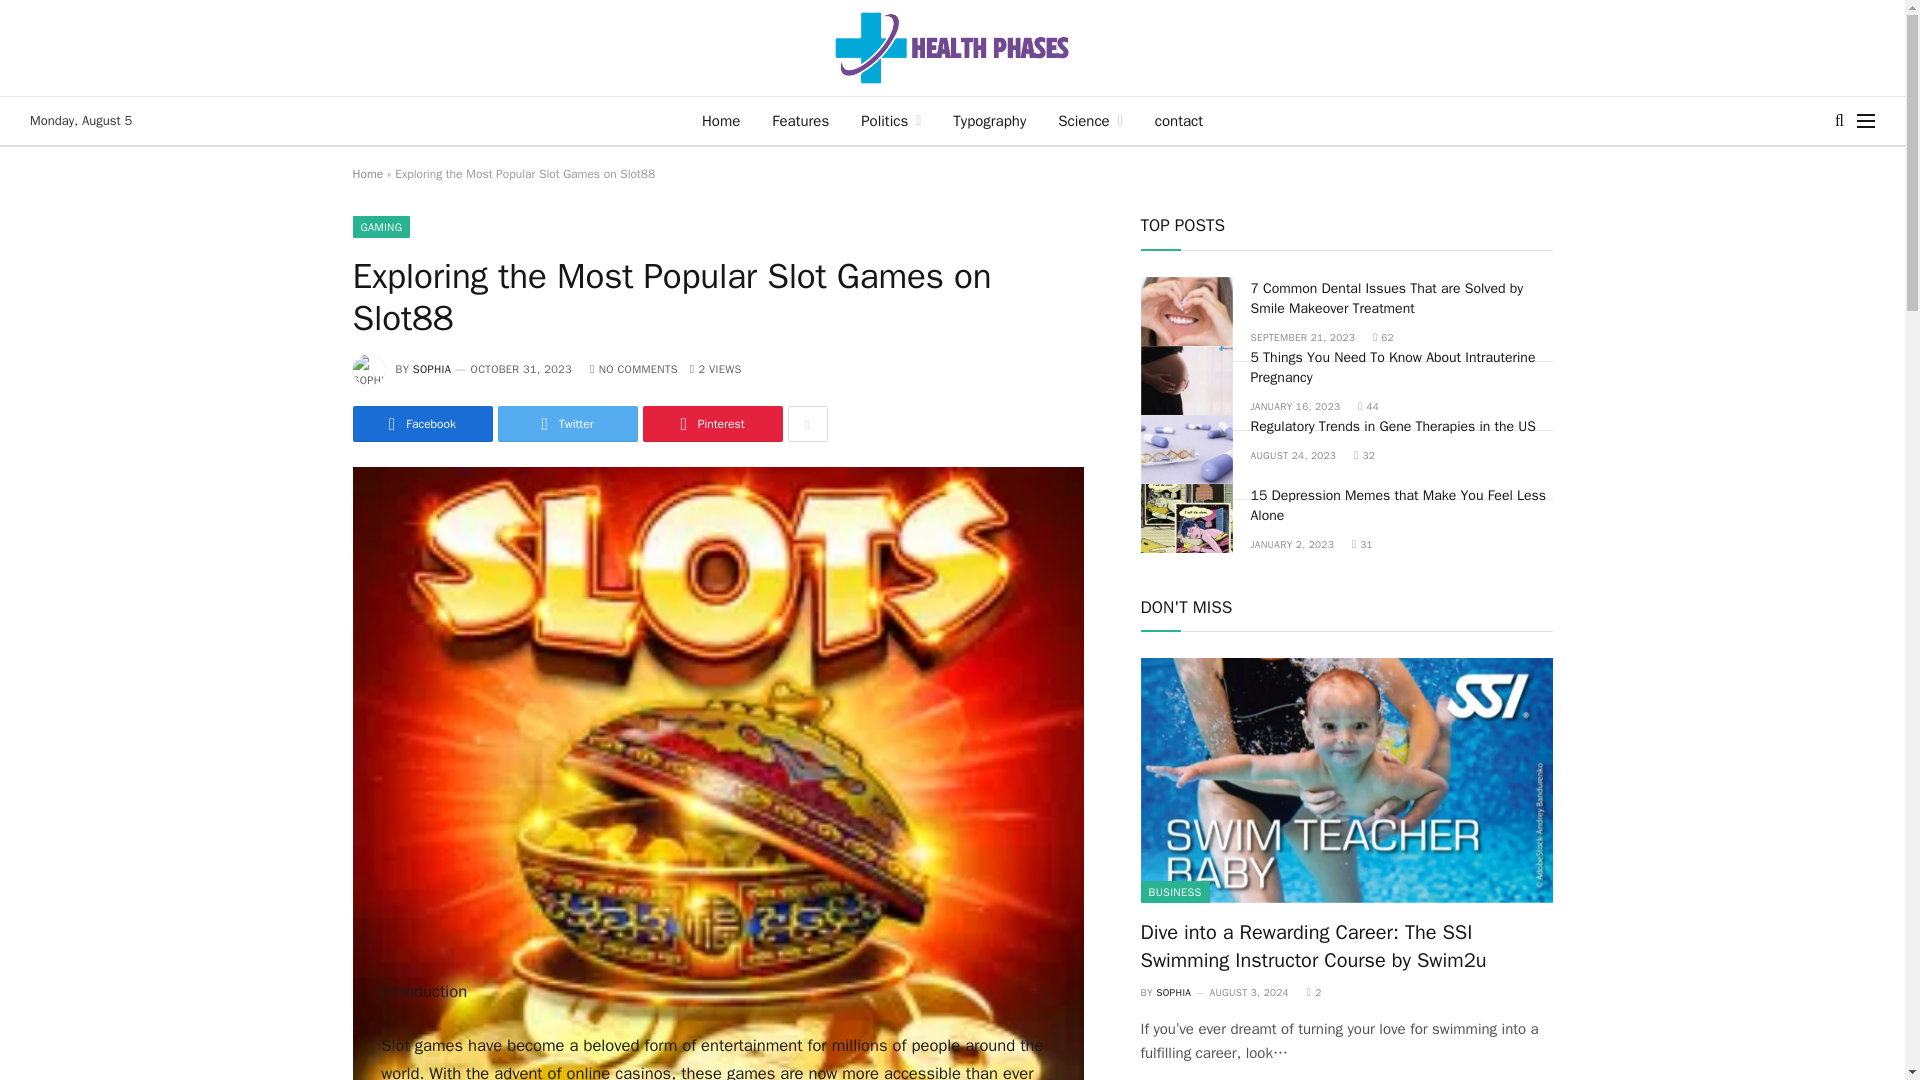  I want to click on NO COMMENTS, so click(633, 368).